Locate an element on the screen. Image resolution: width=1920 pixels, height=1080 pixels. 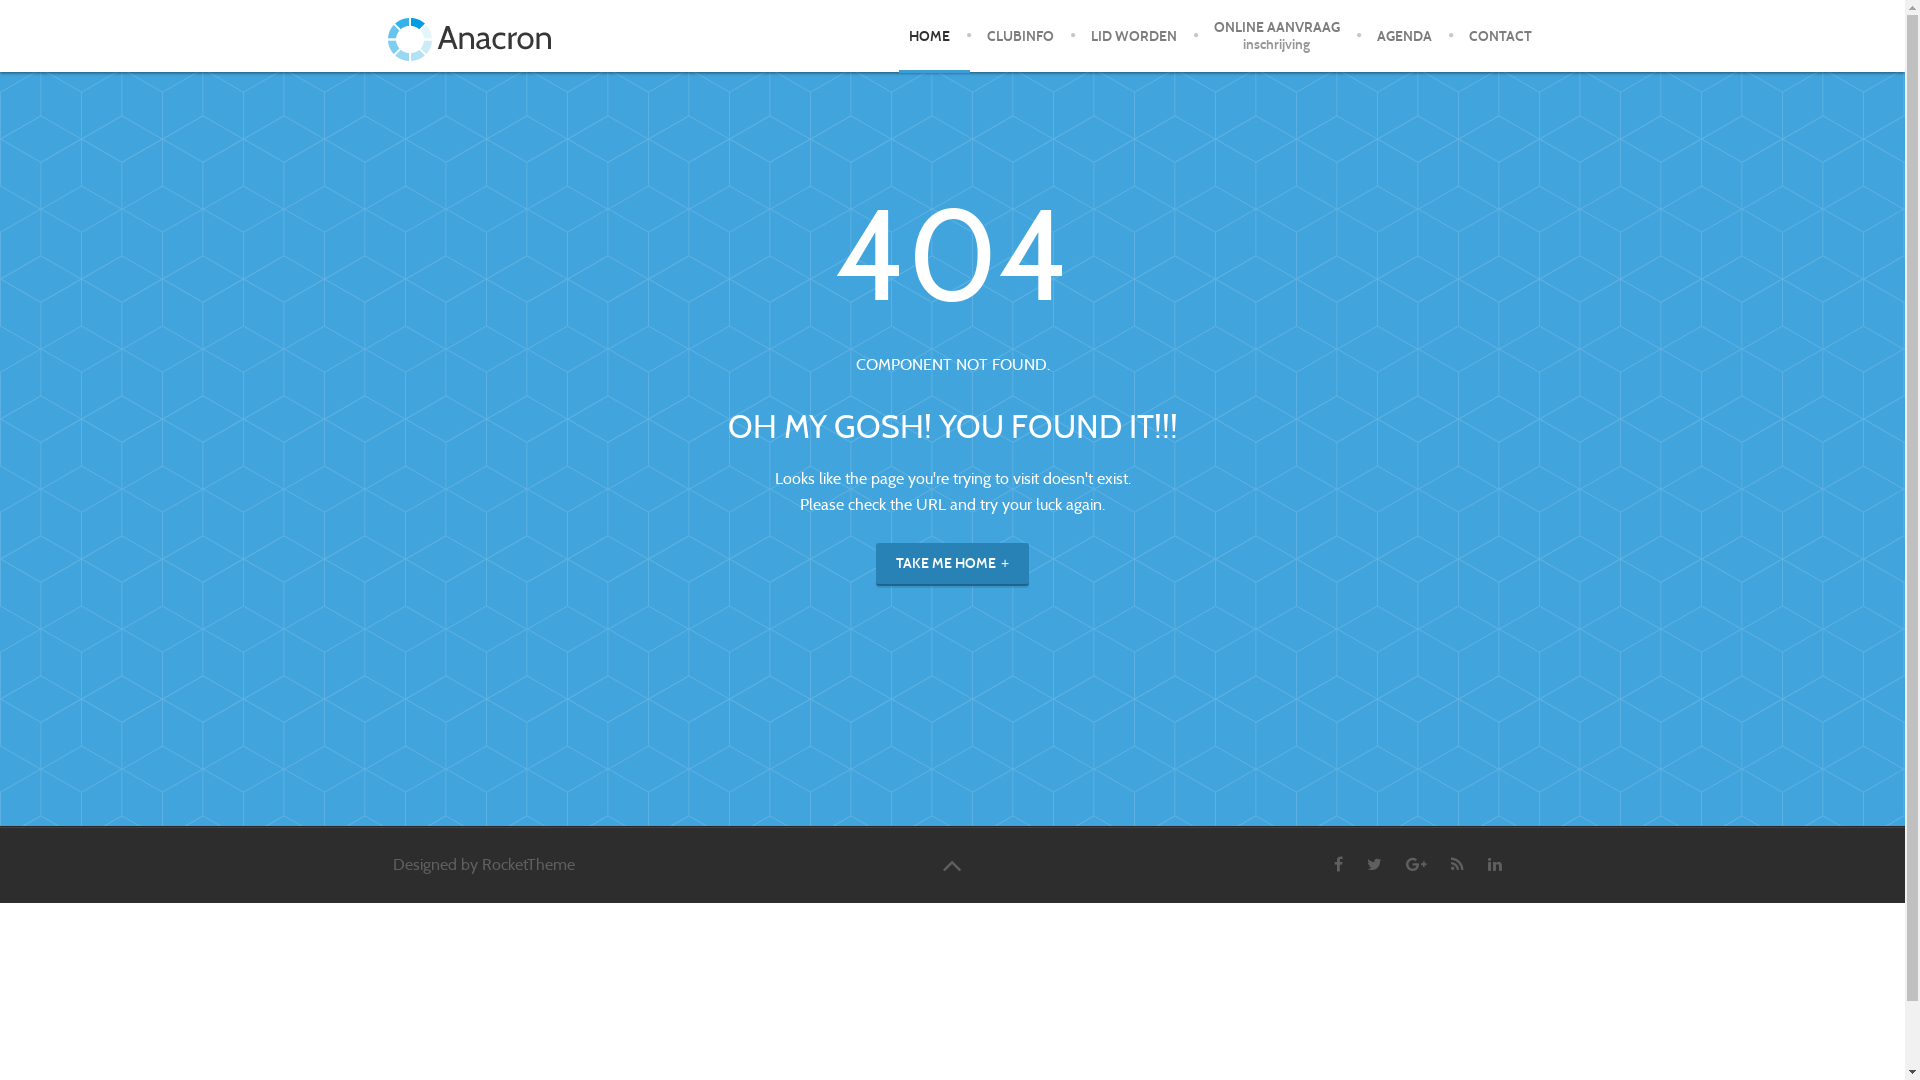
HOME is located at coordinates (929, 36).